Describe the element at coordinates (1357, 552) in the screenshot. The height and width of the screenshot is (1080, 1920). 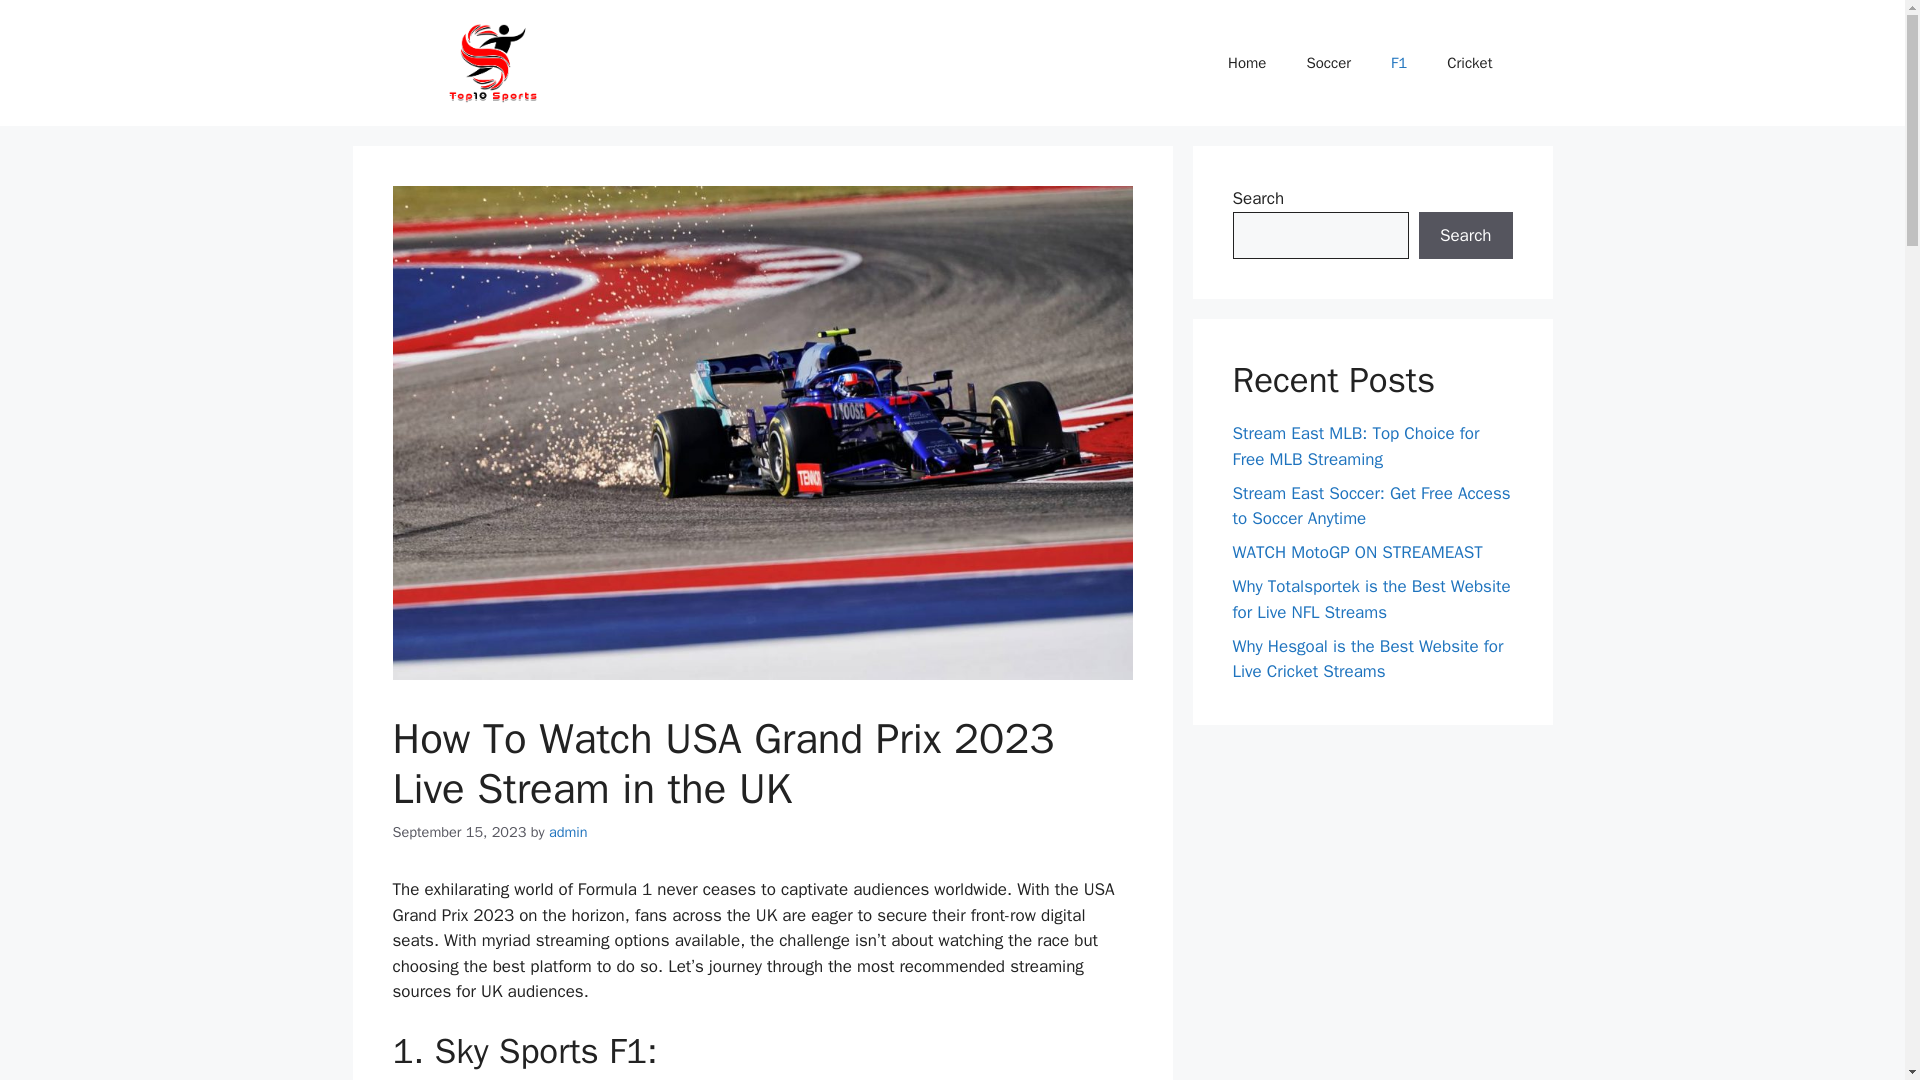
I see `WATCH MotoGP ON STREAMEAST` at that location.